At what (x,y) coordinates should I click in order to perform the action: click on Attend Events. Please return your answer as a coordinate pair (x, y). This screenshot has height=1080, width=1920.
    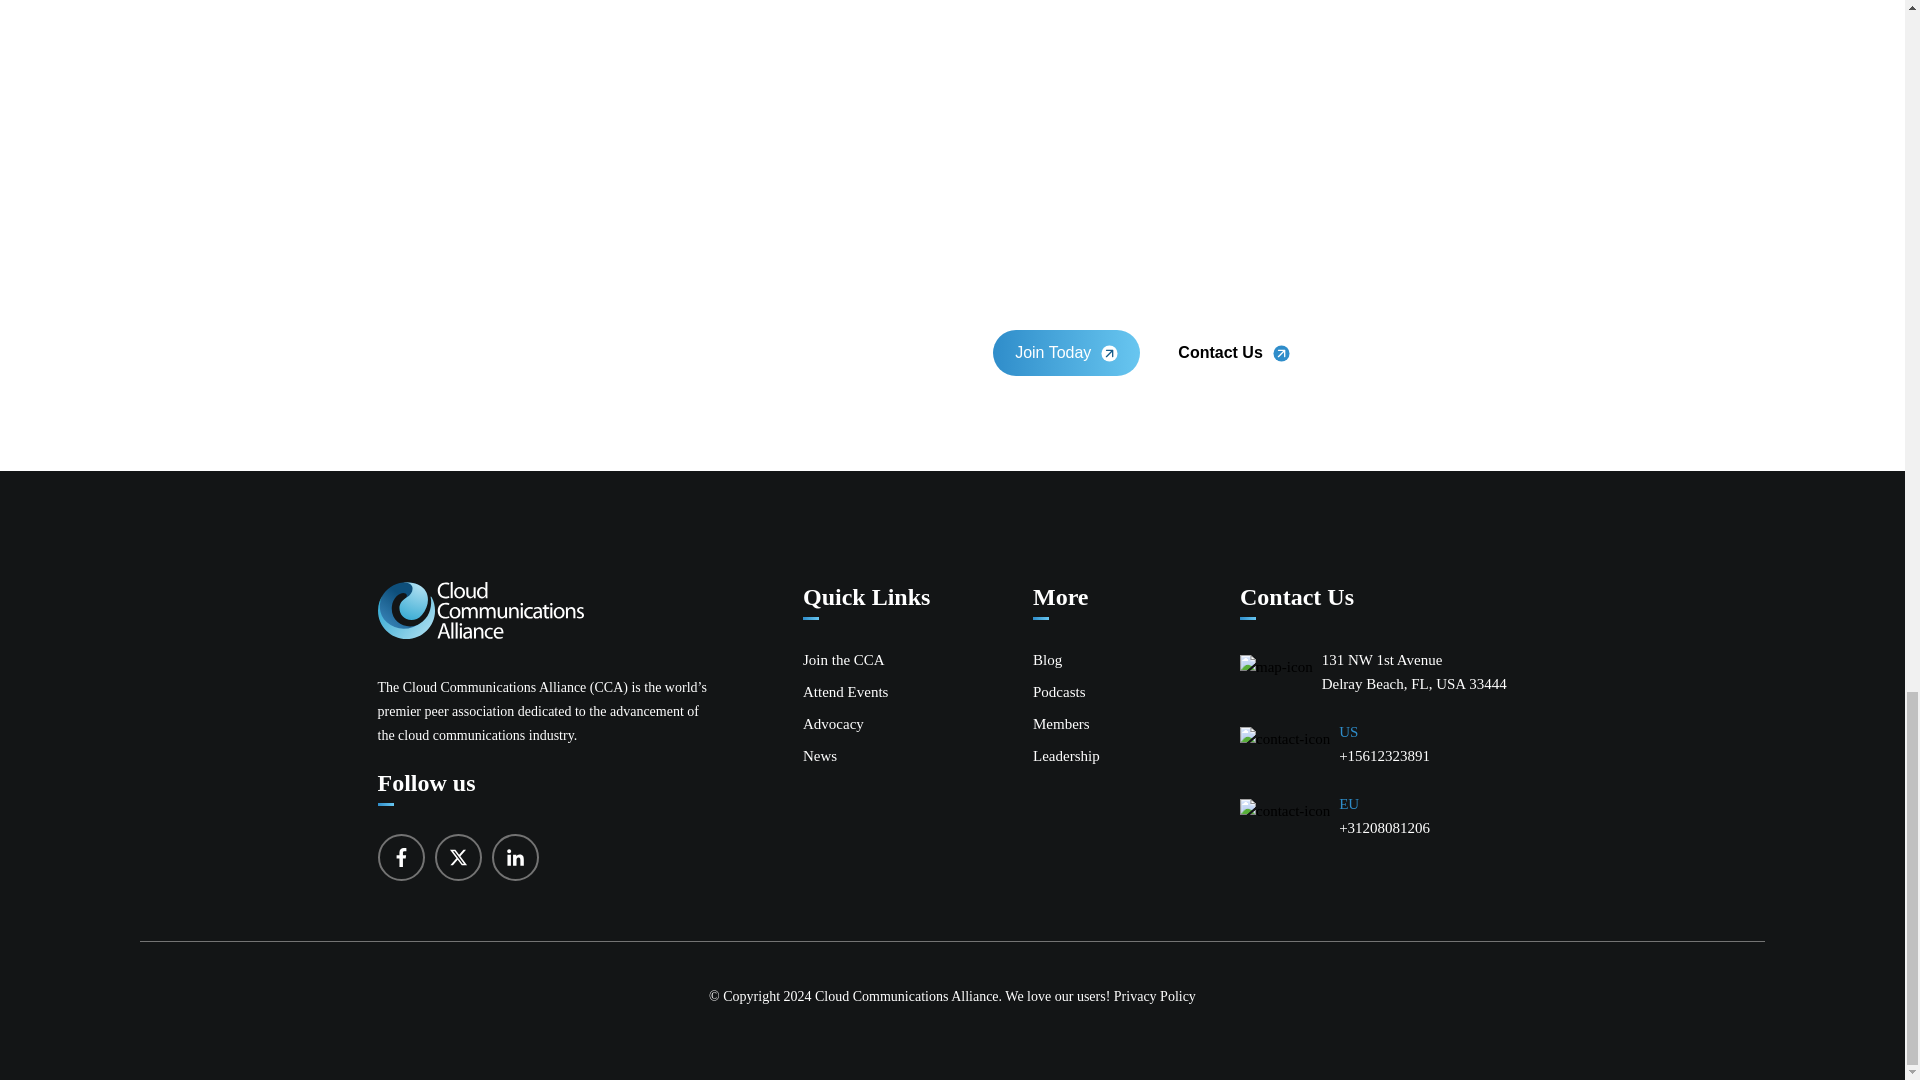
    Looking at the image, I should click on (844, 691).